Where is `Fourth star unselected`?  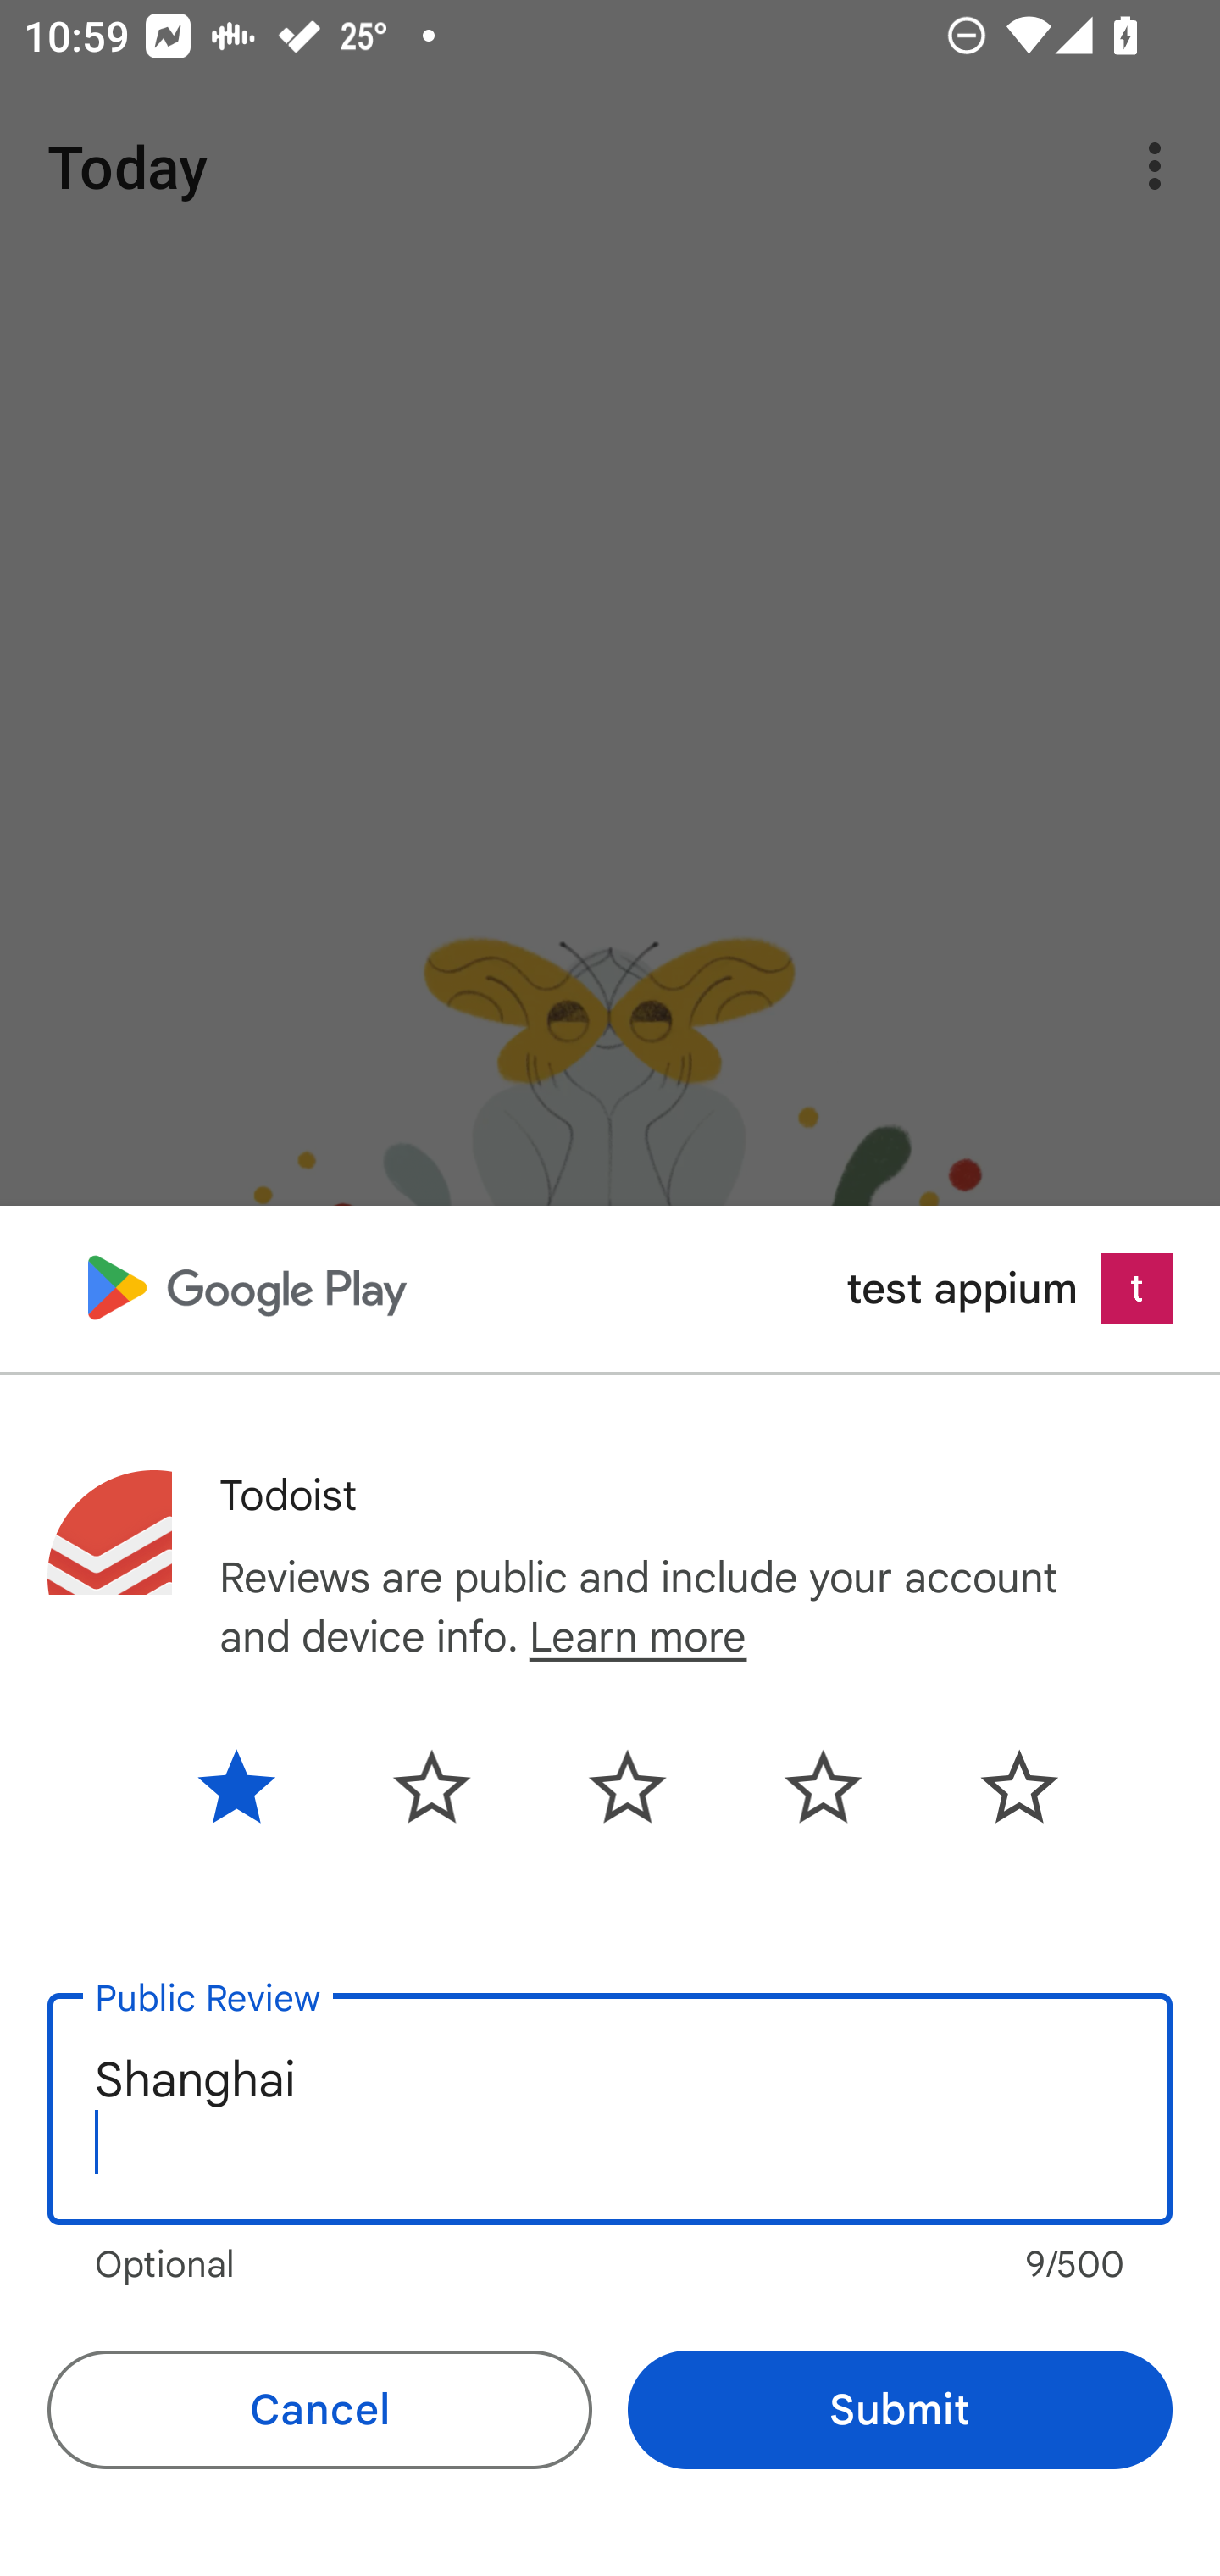 Fourth star unselected is located at coordinates (823, 1786).